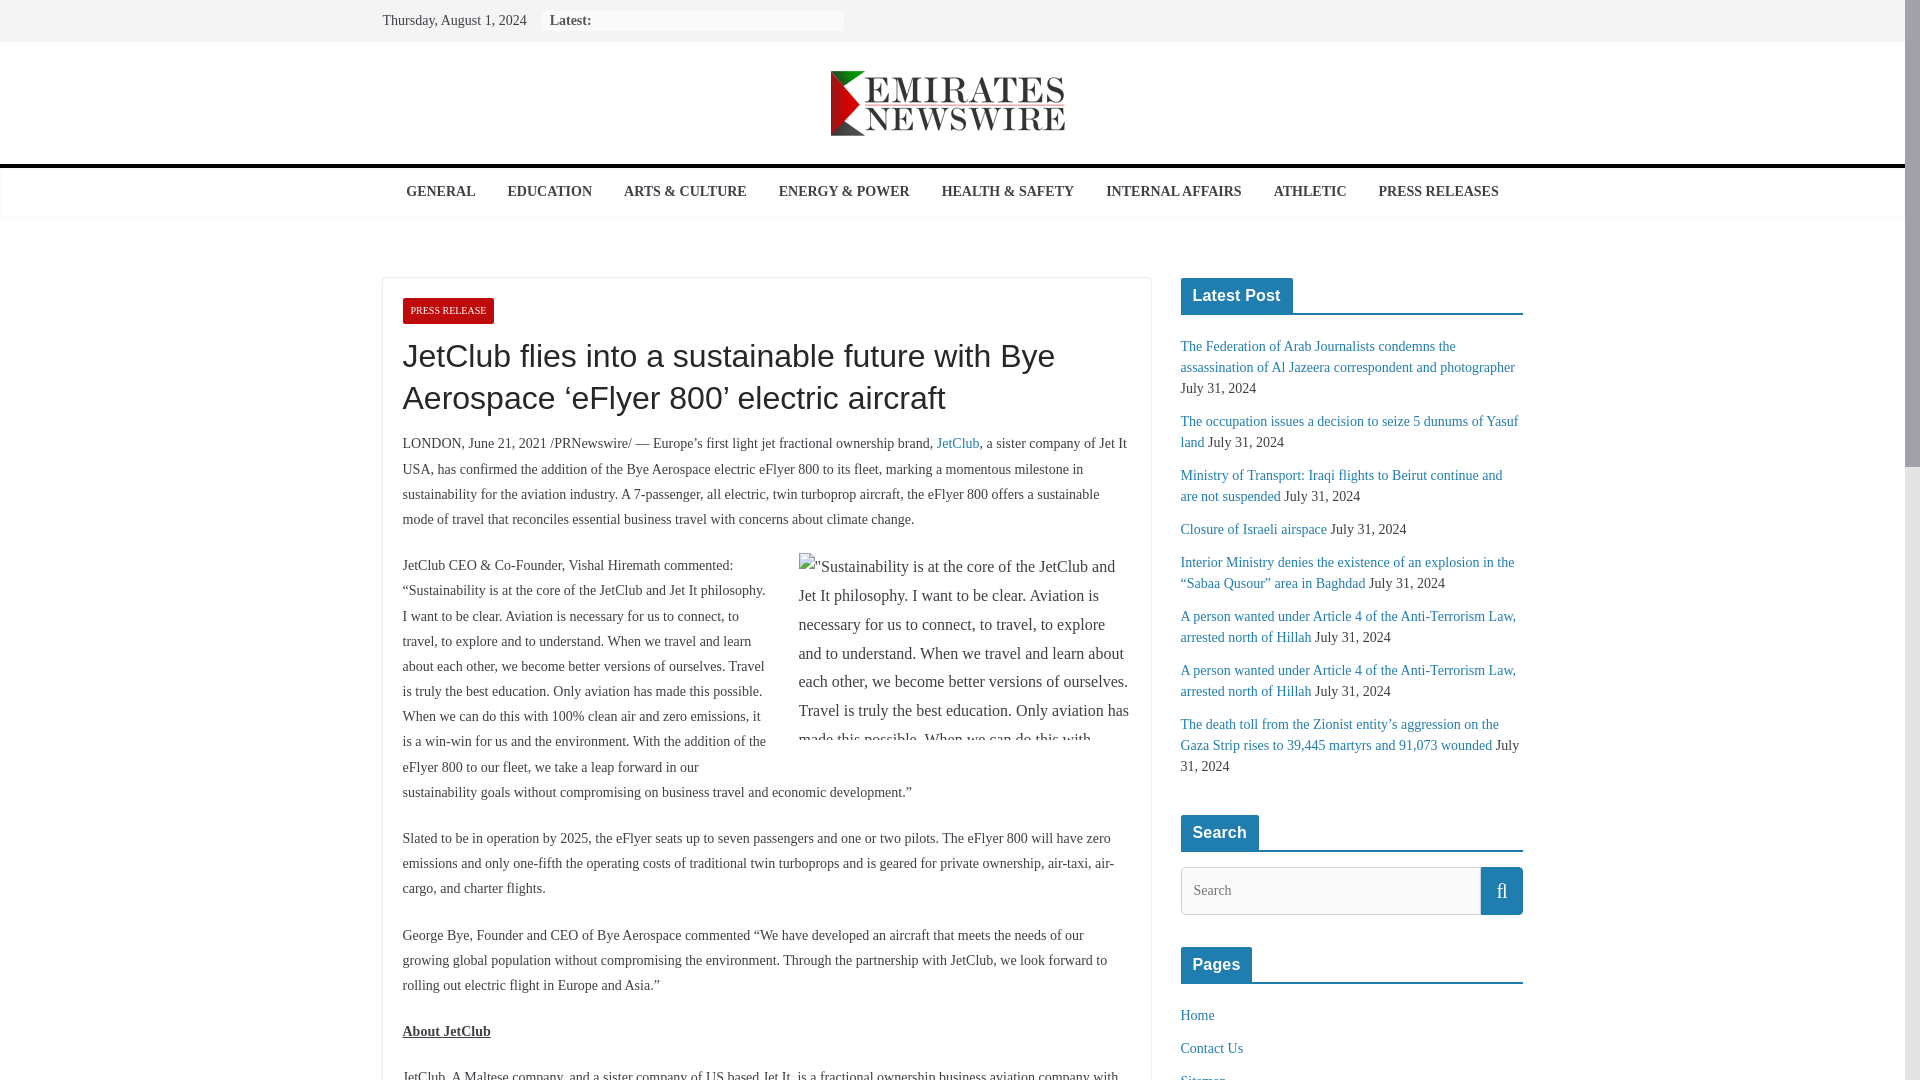  Describe the element at coordinates (1196, 1014) in the screenshot. I see `Home` at that location.